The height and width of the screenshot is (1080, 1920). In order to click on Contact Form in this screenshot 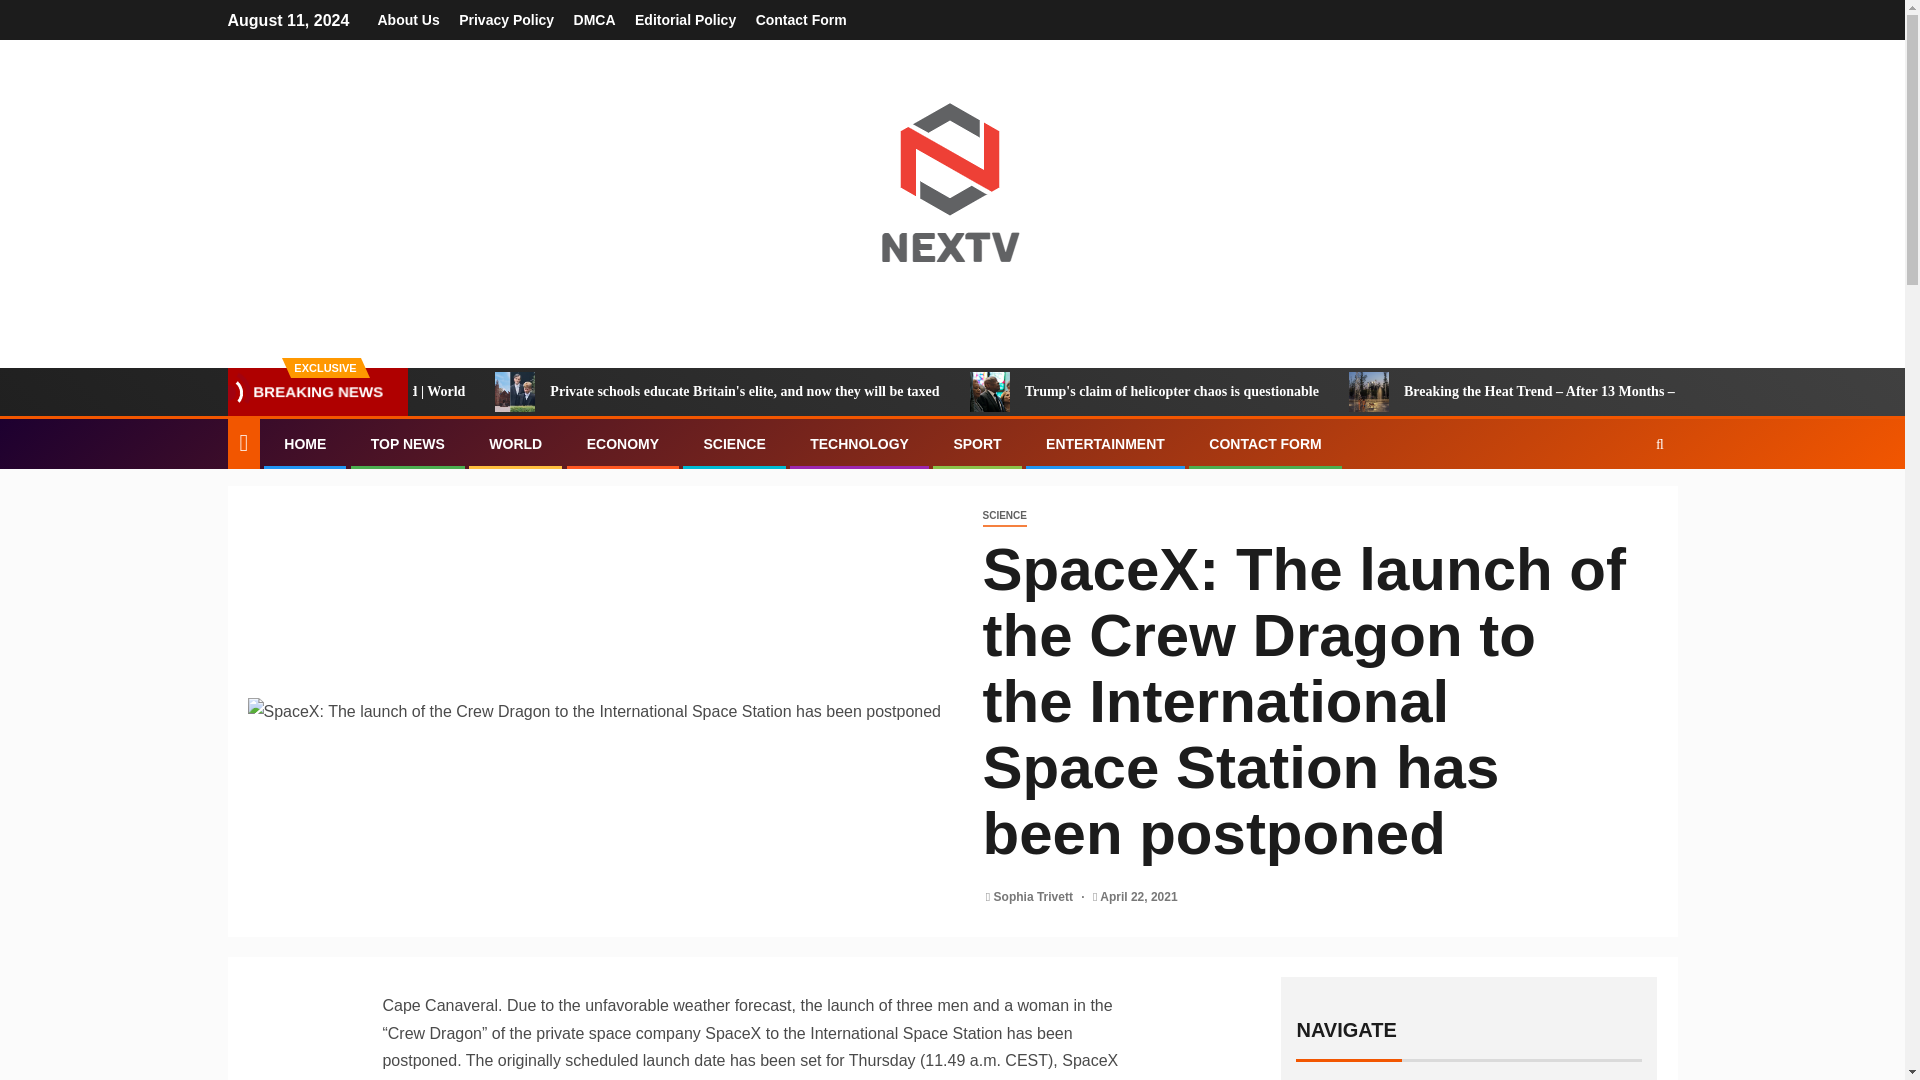, I will do `click(801, 20)`.